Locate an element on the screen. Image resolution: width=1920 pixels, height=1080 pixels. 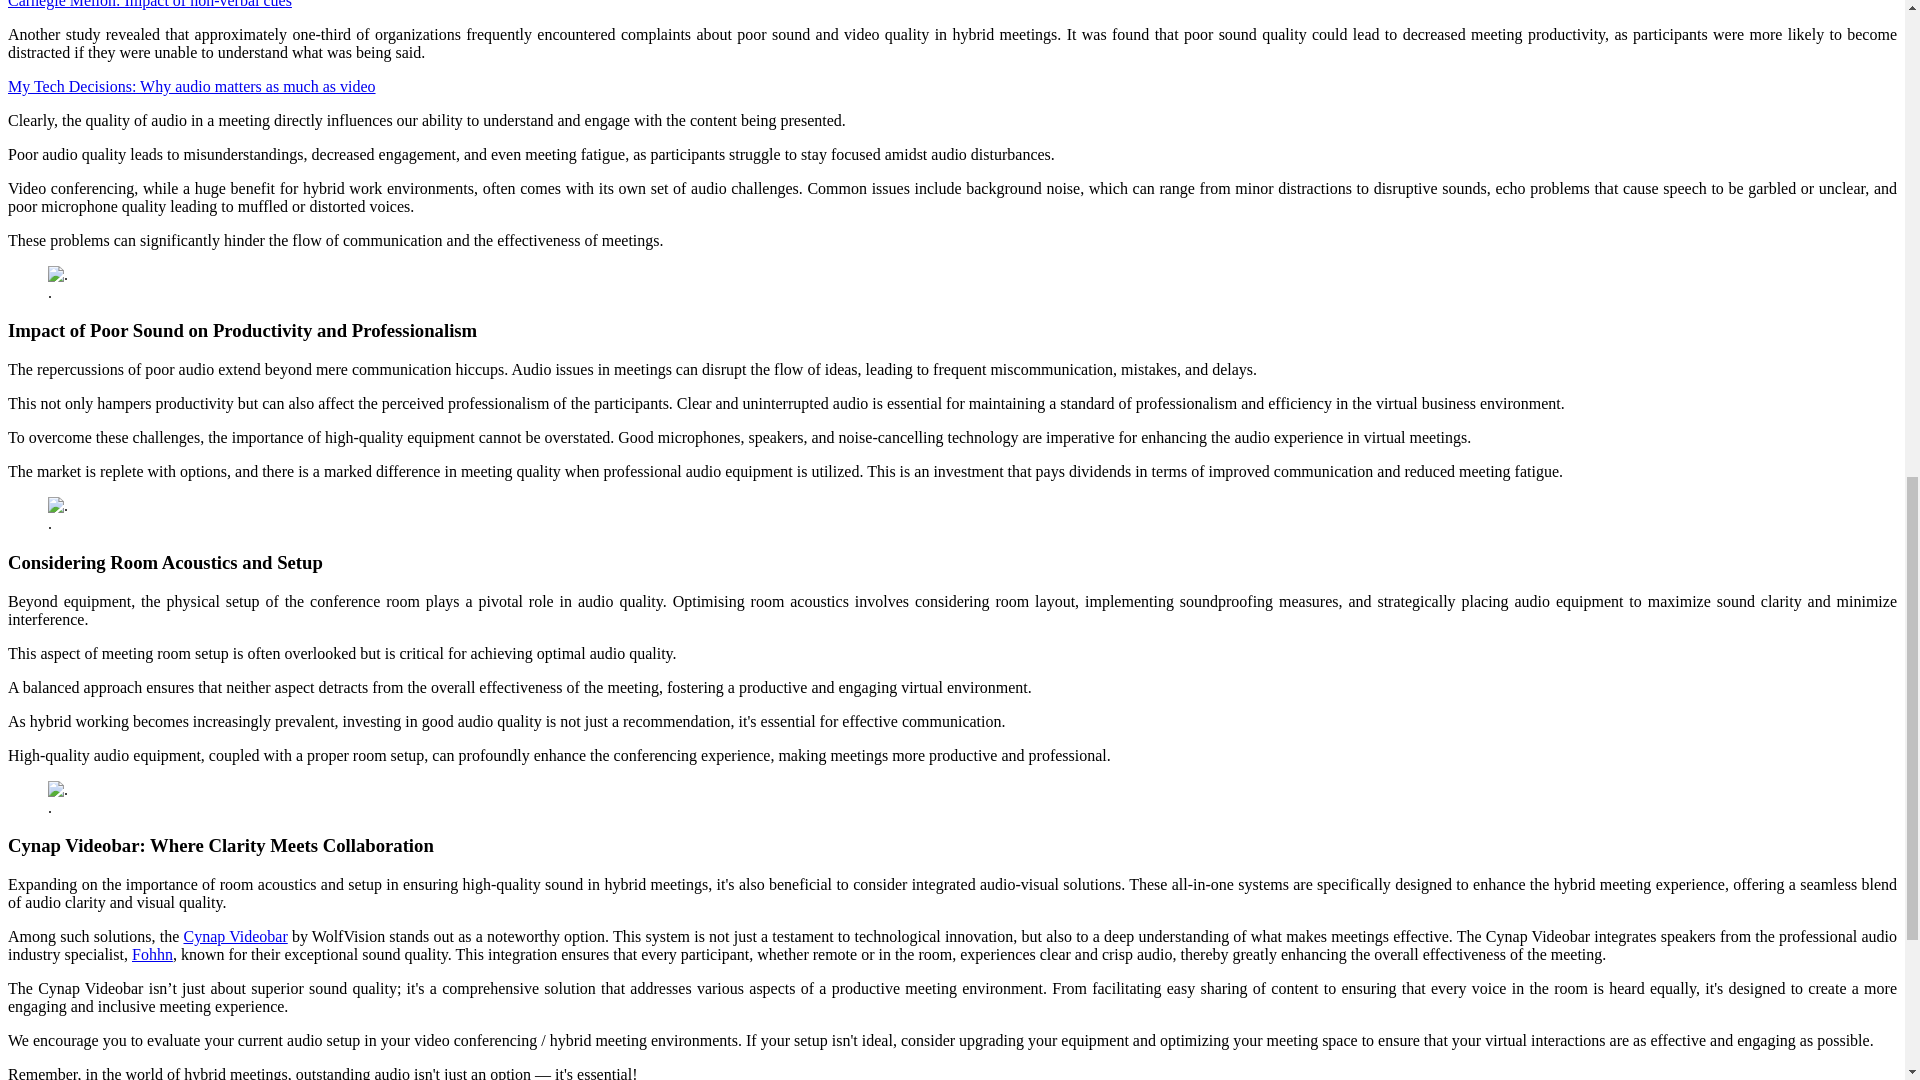
My Tech Decisions: Why audio matters as much as video is located at coordinates (192, 86).